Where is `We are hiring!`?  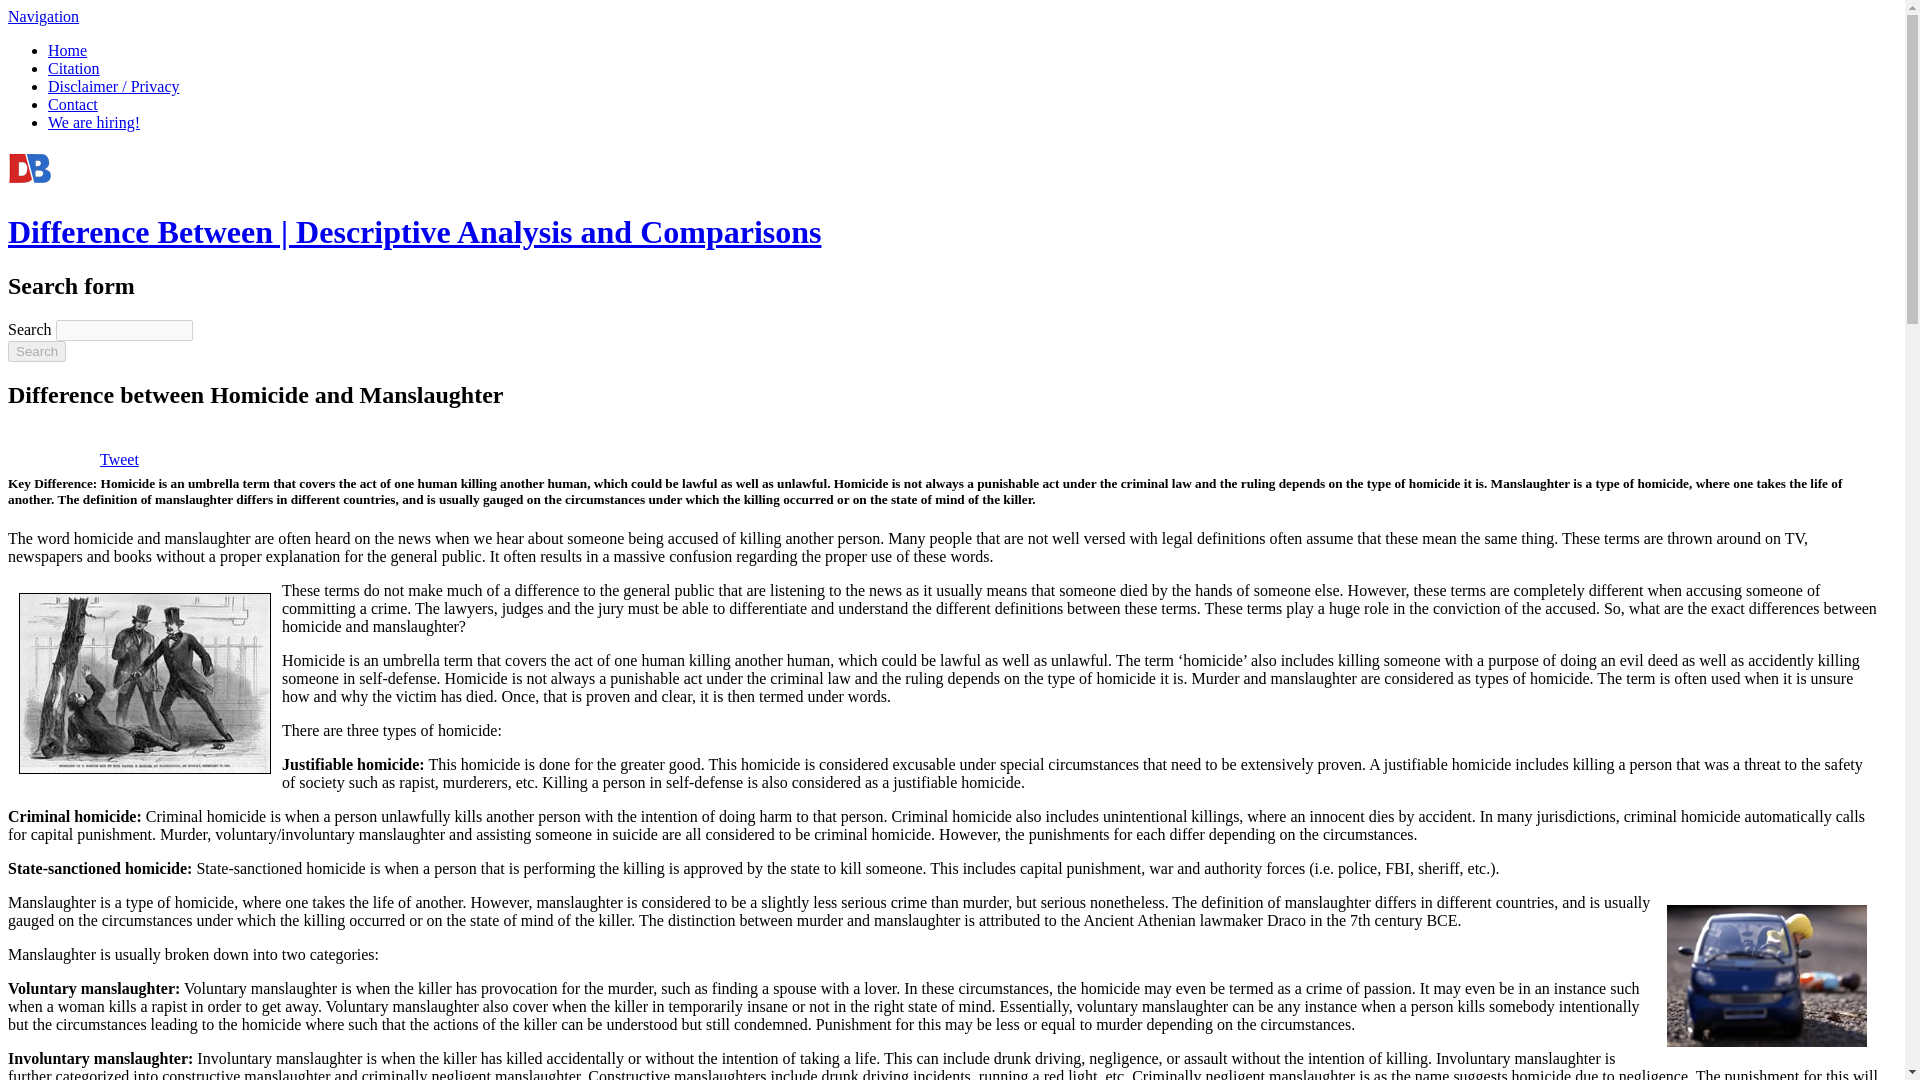
We are hiring! is located at coordinates (94, 122).